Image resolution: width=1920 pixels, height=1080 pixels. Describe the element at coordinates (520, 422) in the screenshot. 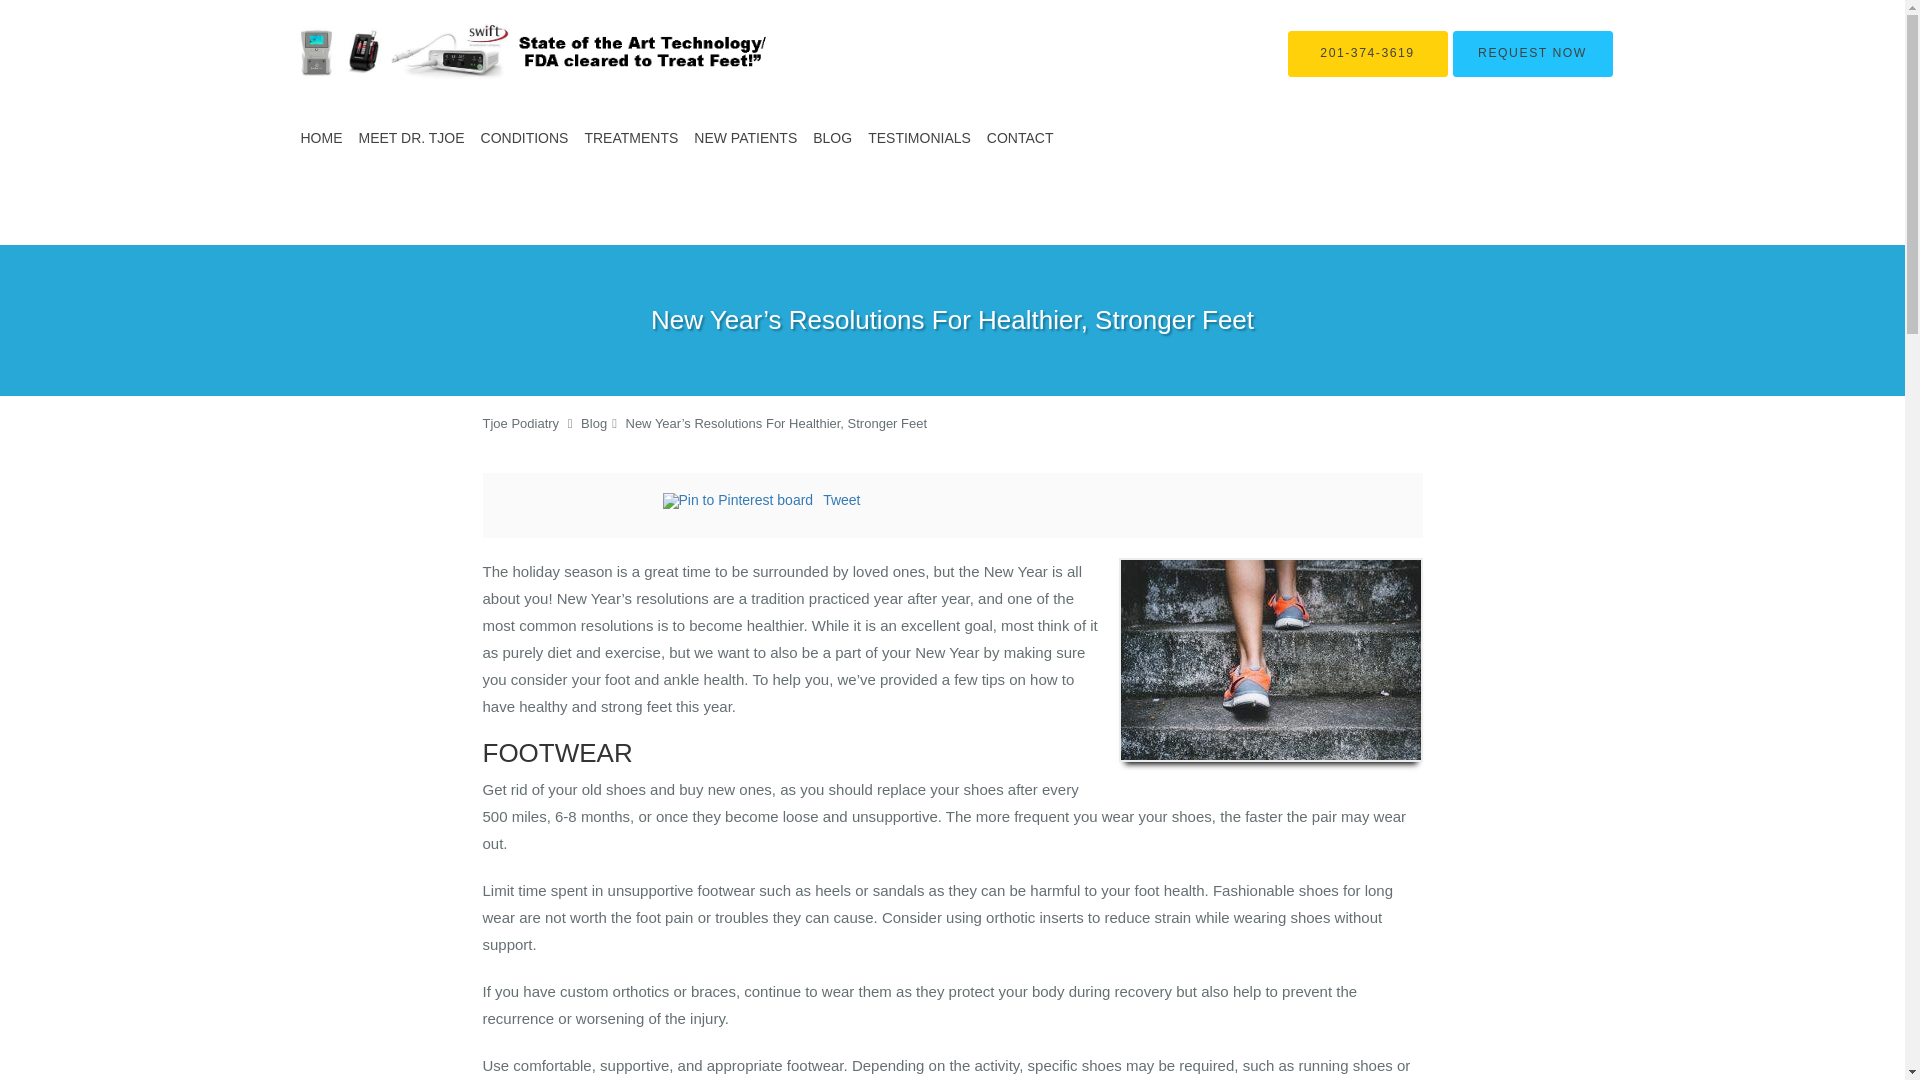

I see `Tjoe Podiatry` at that location.